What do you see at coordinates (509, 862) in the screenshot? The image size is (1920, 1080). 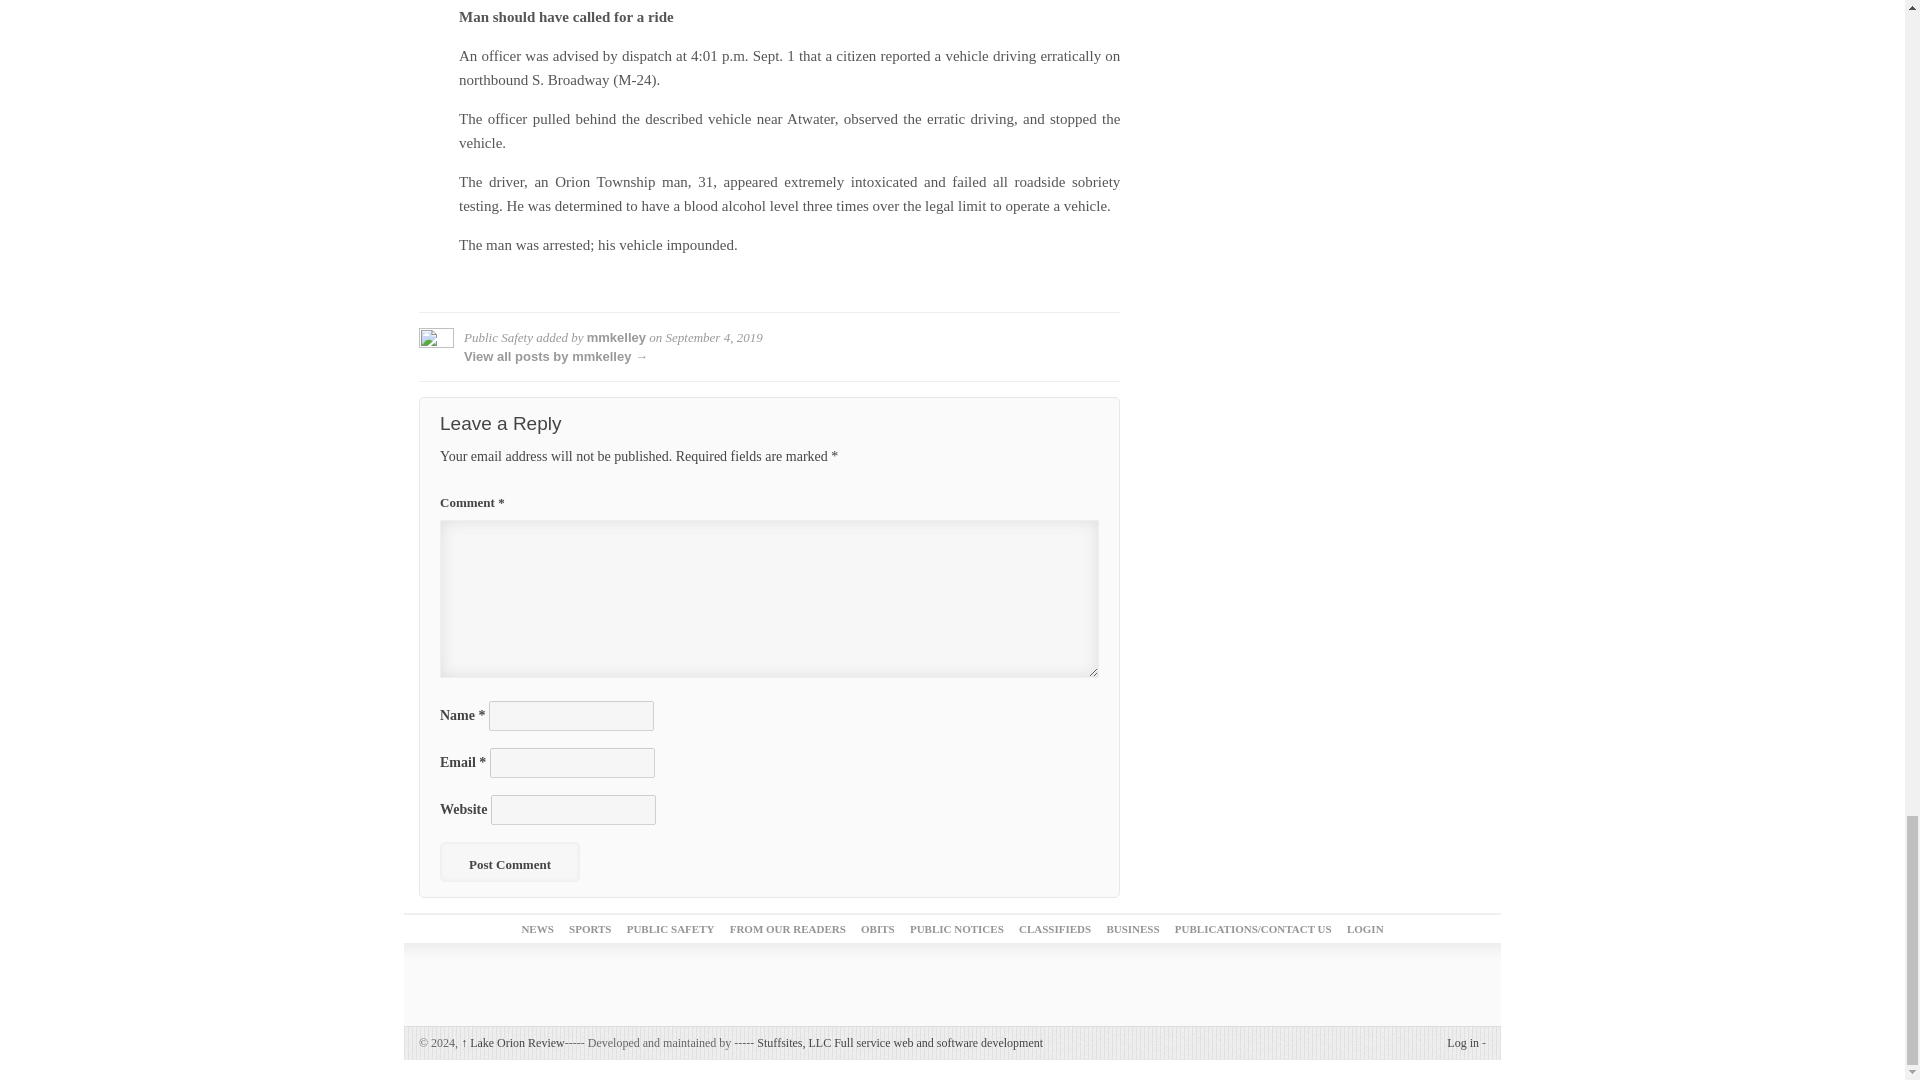 I see `Post Comment` at bounding box center [509, 862].